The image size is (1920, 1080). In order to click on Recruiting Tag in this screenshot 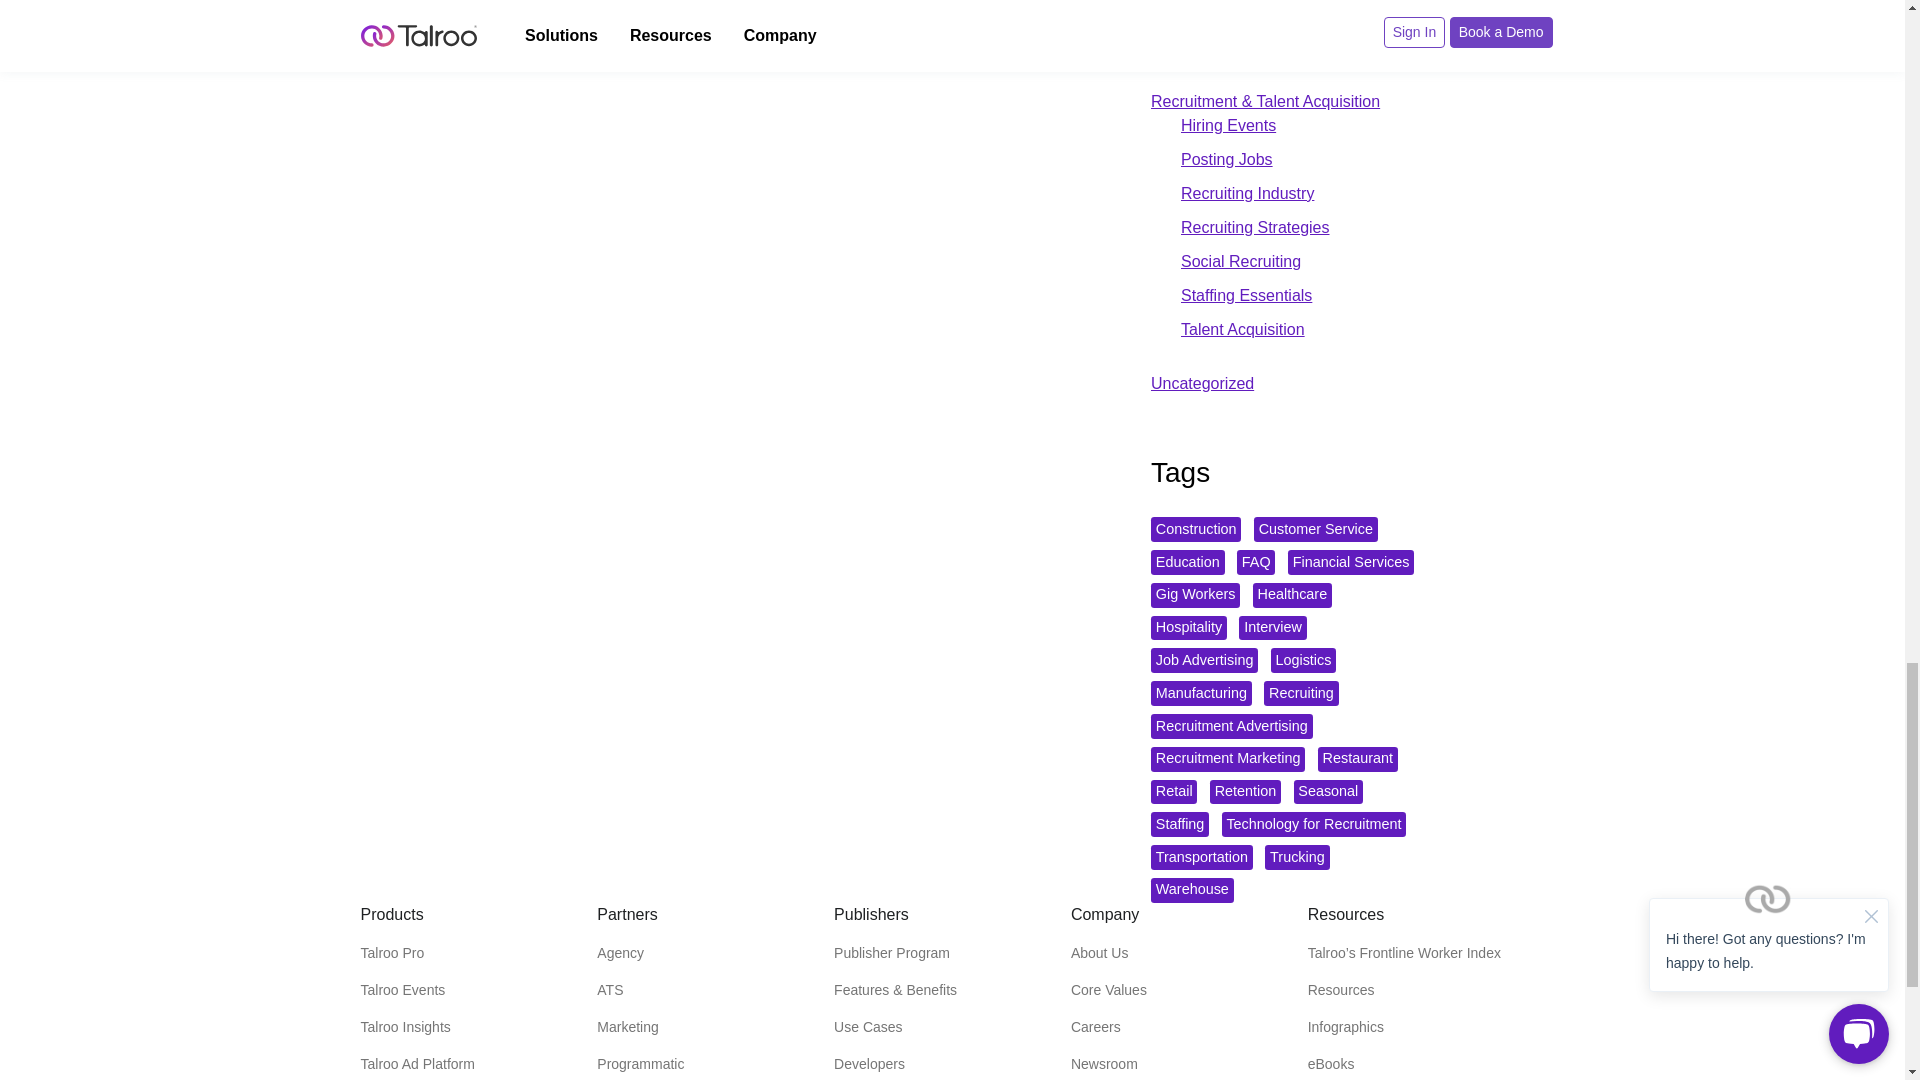, I will do `click(1300, 694)`.